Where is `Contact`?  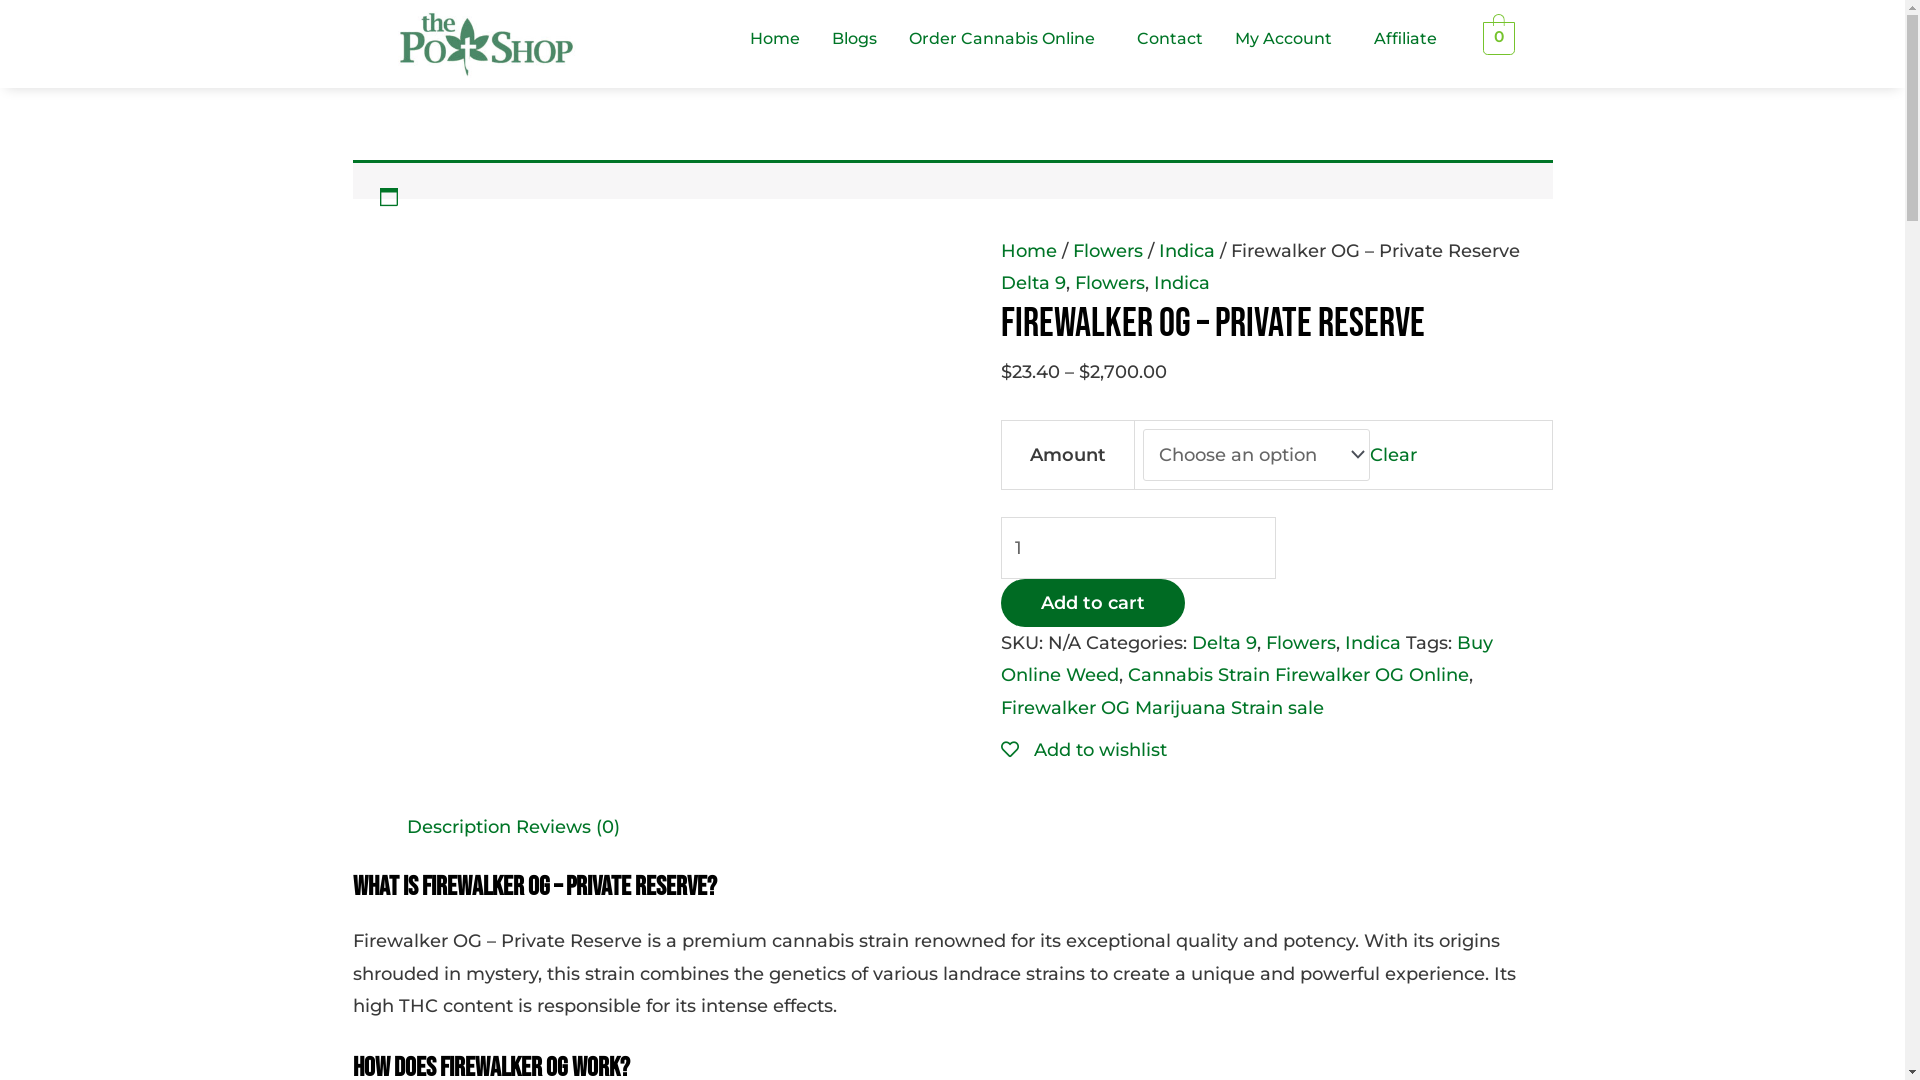 Contact is located at coordinates (1170, 39).